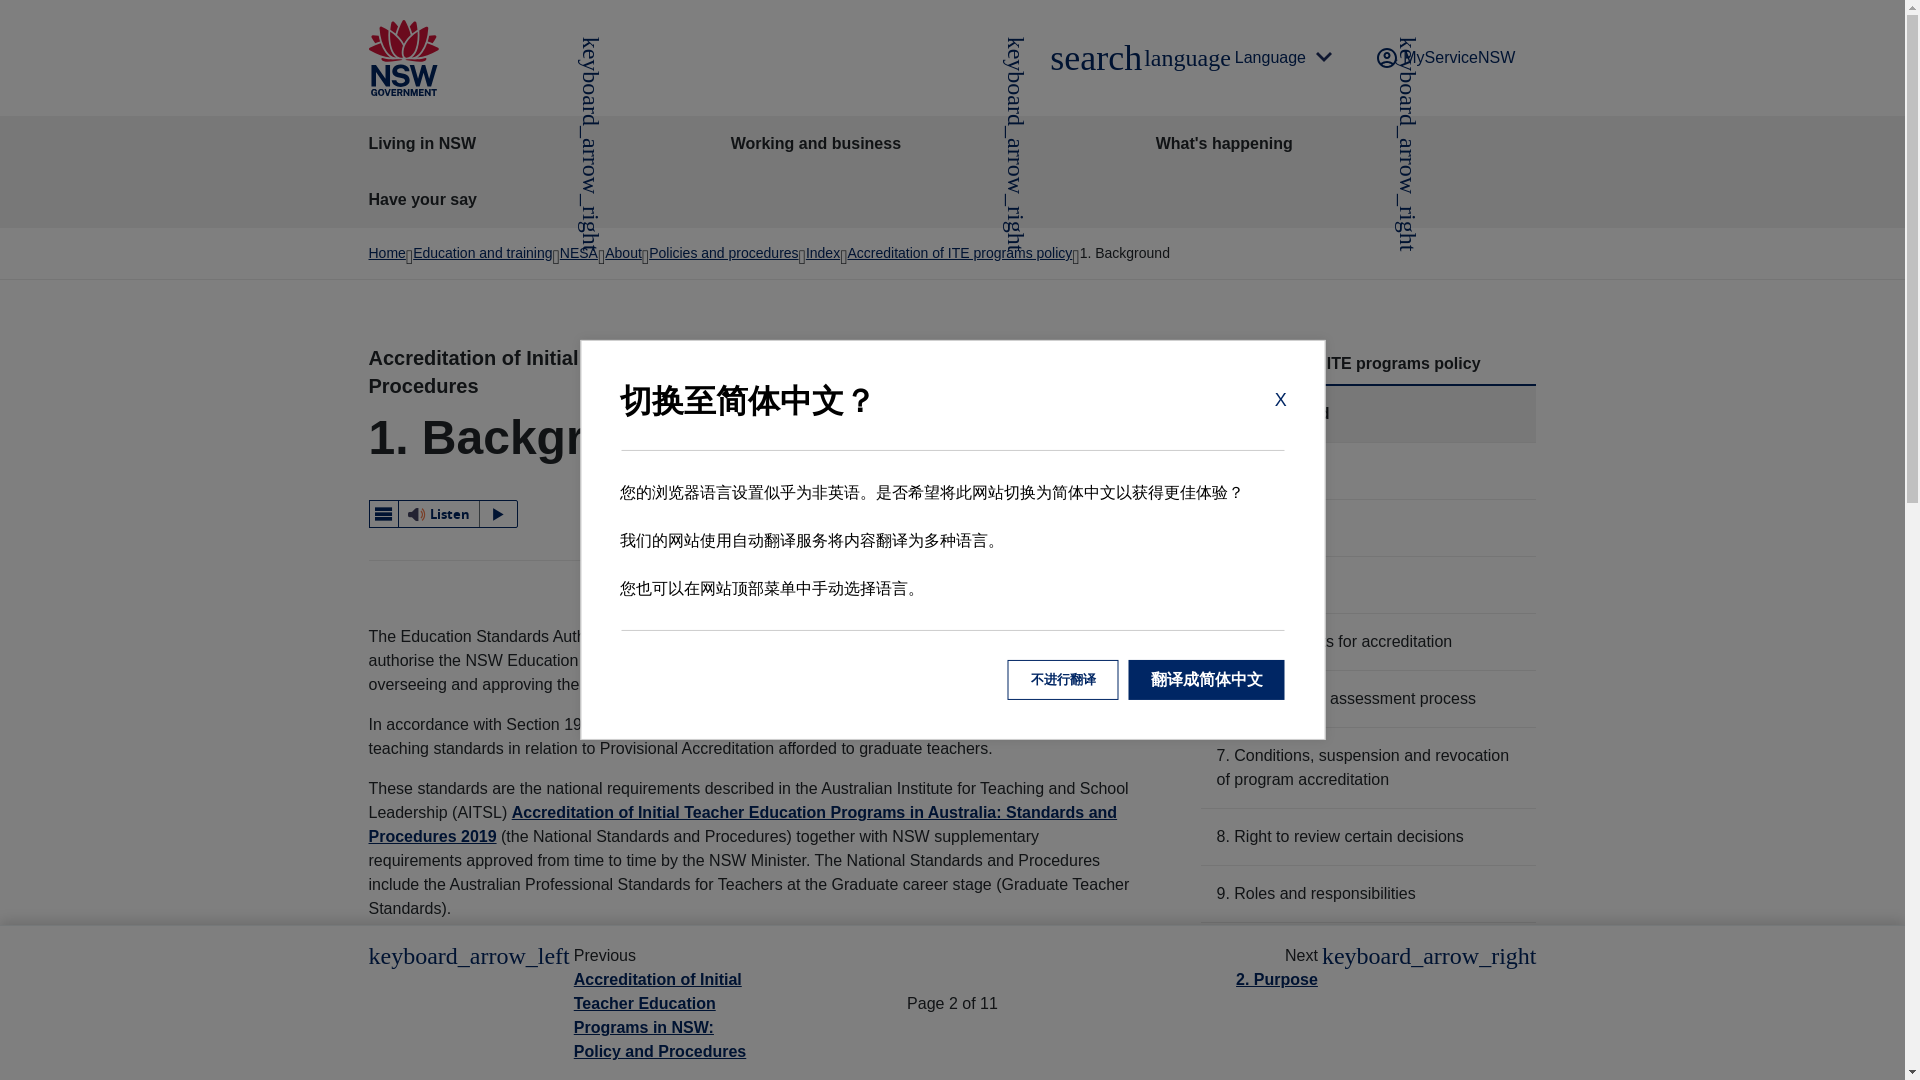 The width and height of the screenshot is (1920, 1080). Describe the element at coordinates (742, 824) in the screenshot. I see `Listen to this page using ReadSpeaker webReader` at that location.